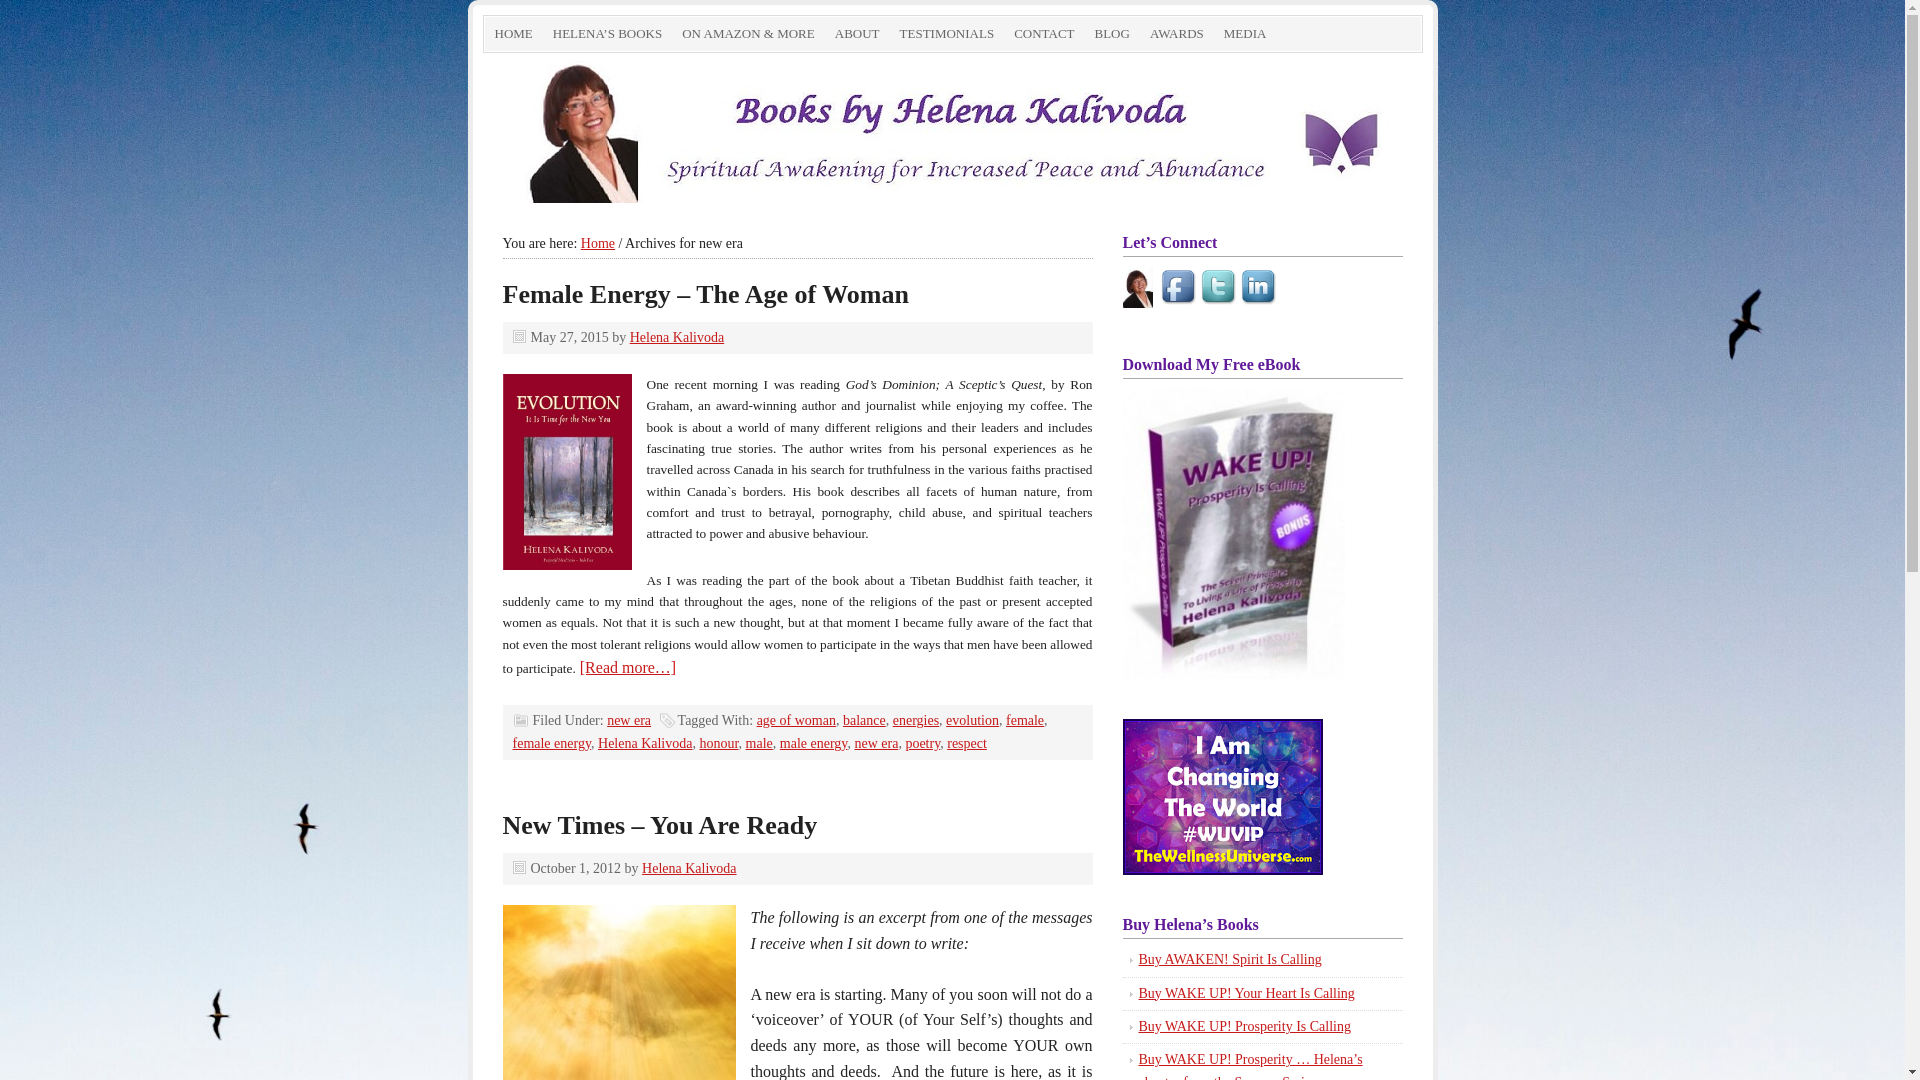  I want to click on age of woman, so click(796, 720).